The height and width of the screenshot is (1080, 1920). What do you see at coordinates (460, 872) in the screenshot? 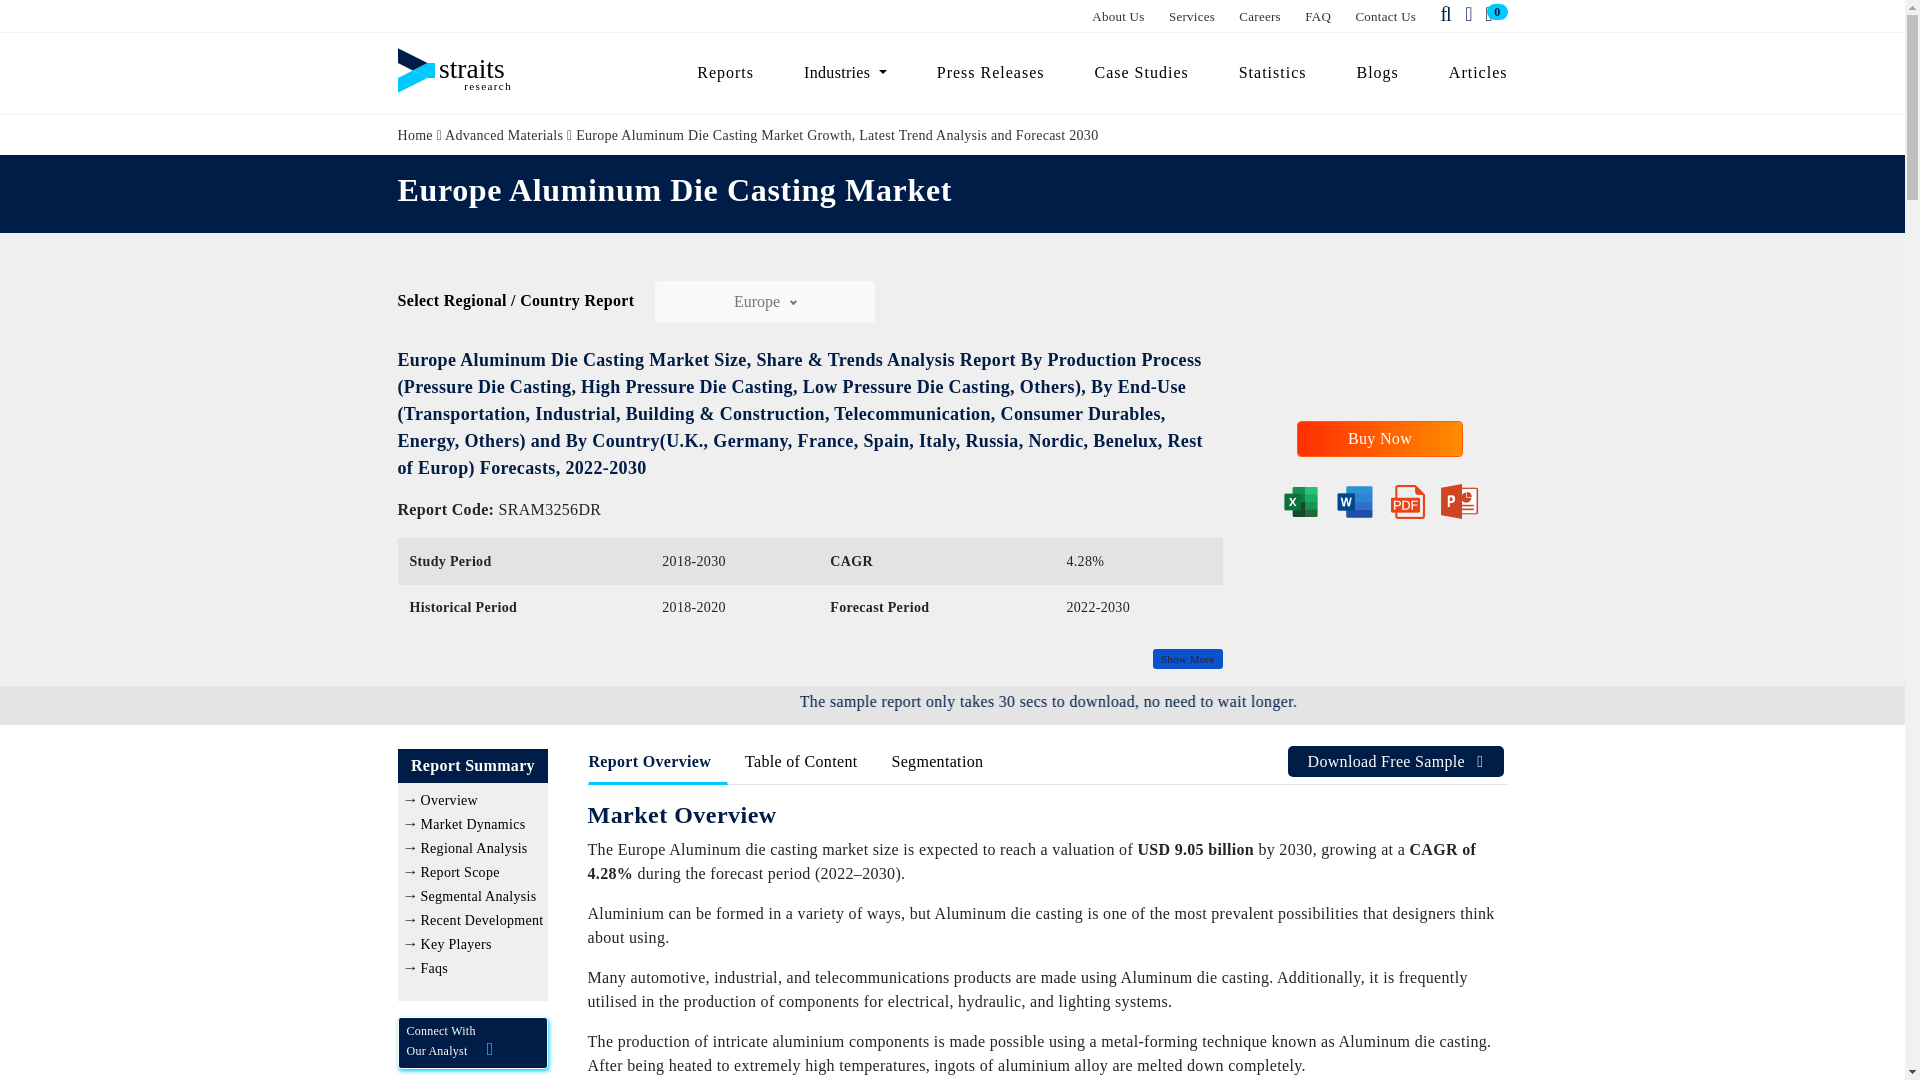
I see `Report Scope` at bounding box center [460, 872].